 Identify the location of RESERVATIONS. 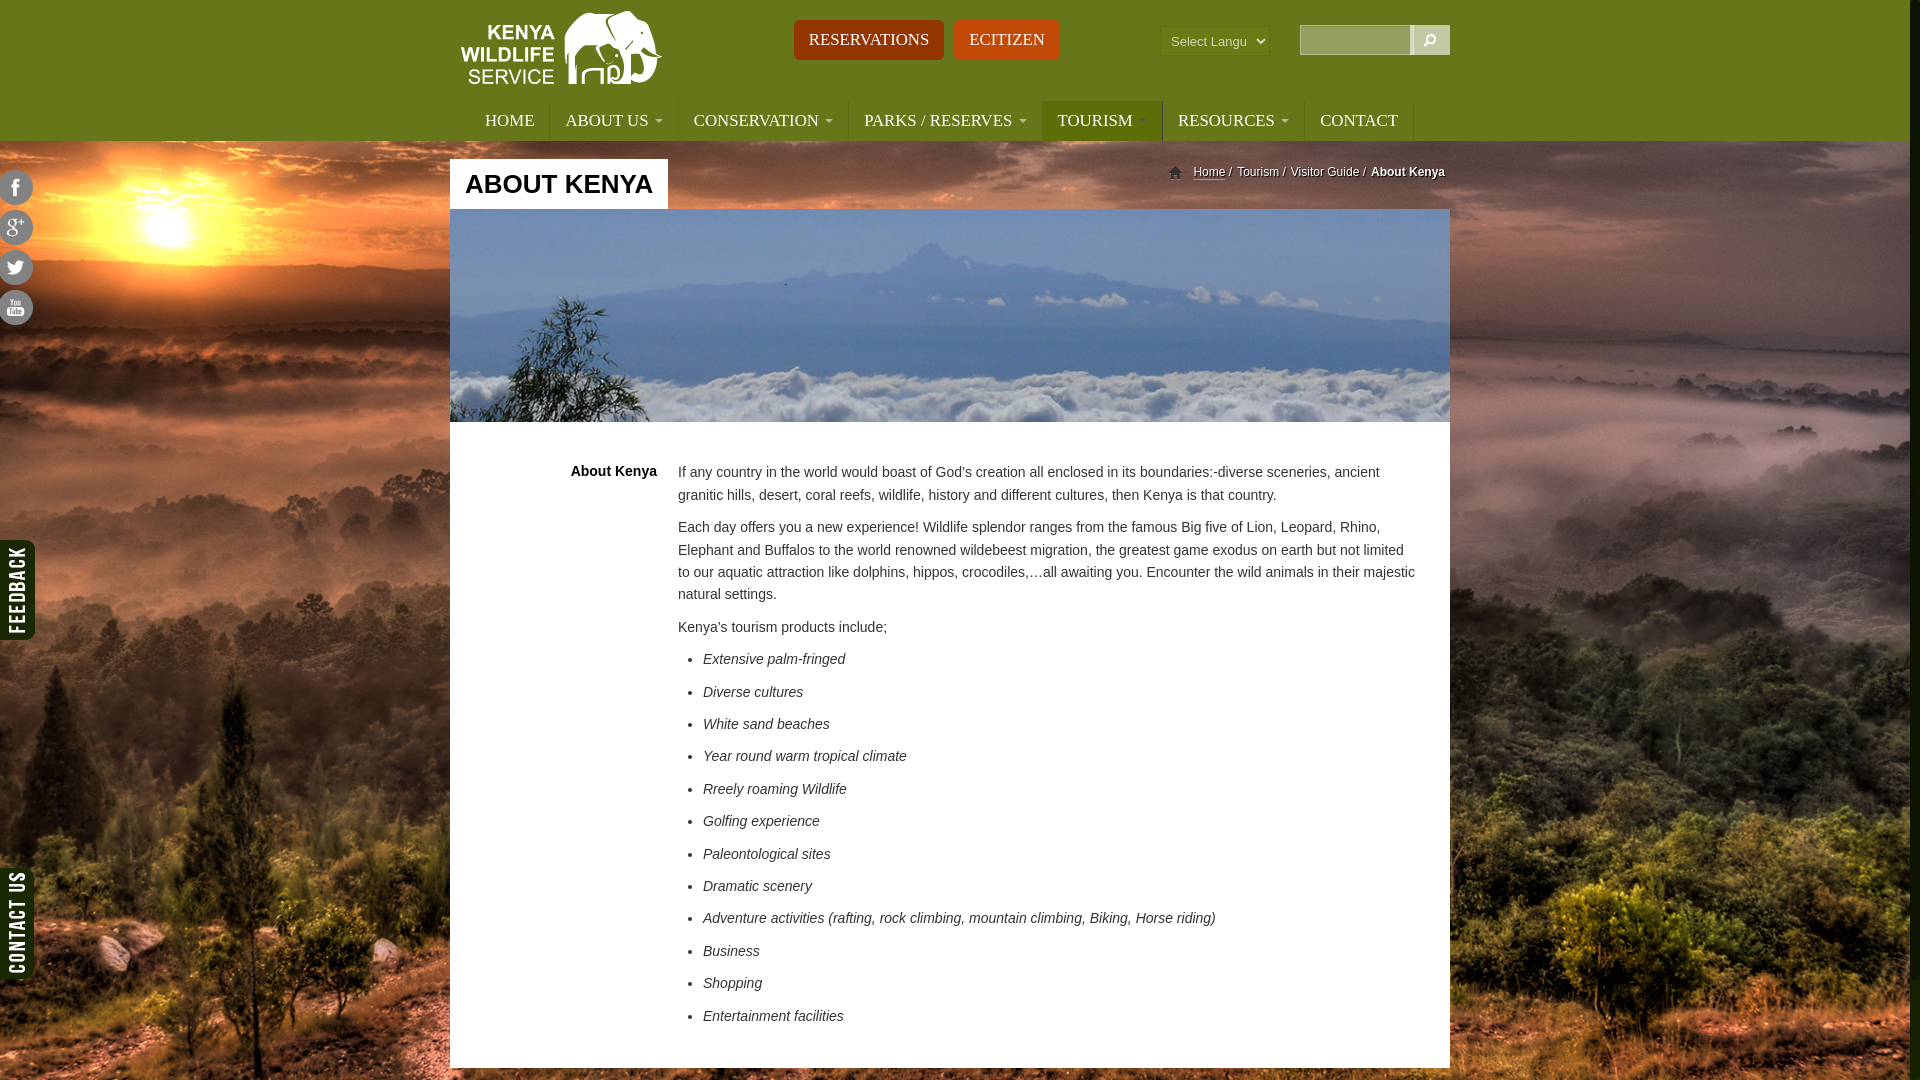
(869, 40).